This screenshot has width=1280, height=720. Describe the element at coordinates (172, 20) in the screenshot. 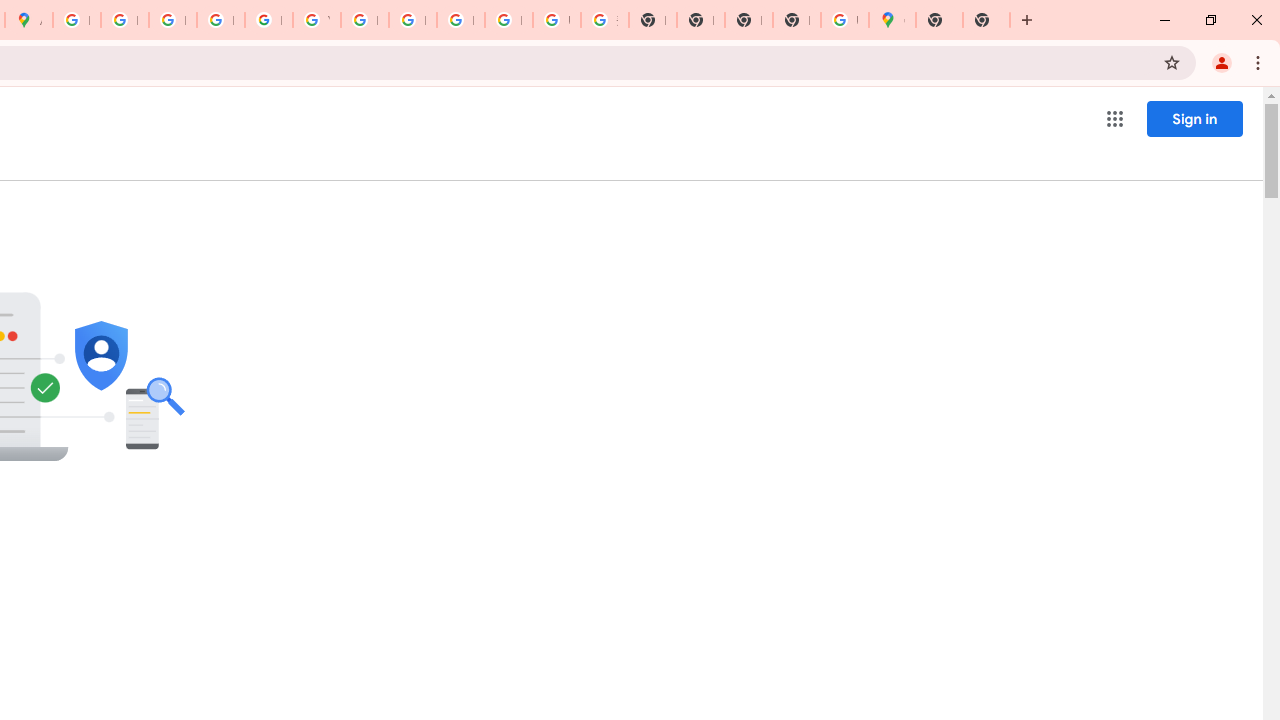

I see `Privacy Help Center - Policies Help` at that location.